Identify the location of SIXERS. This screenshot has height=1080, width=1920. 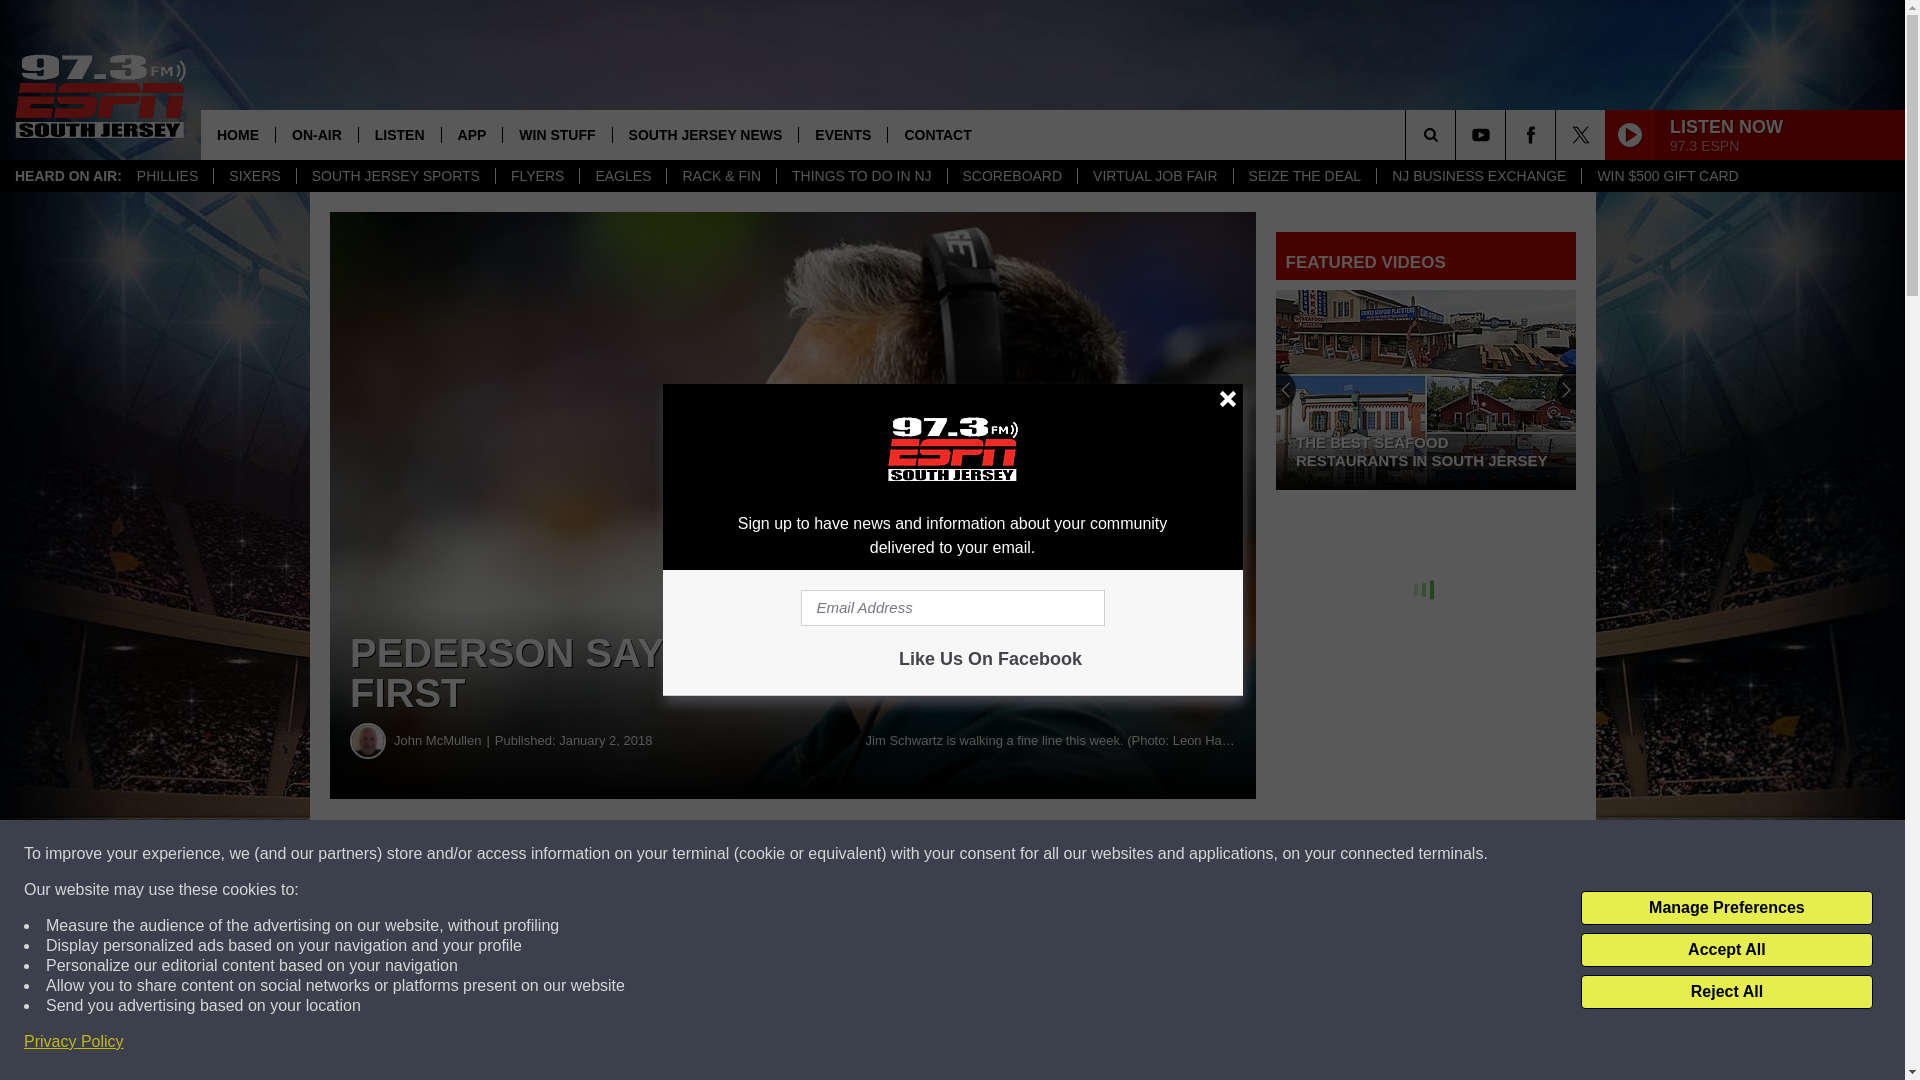
(254, 176).